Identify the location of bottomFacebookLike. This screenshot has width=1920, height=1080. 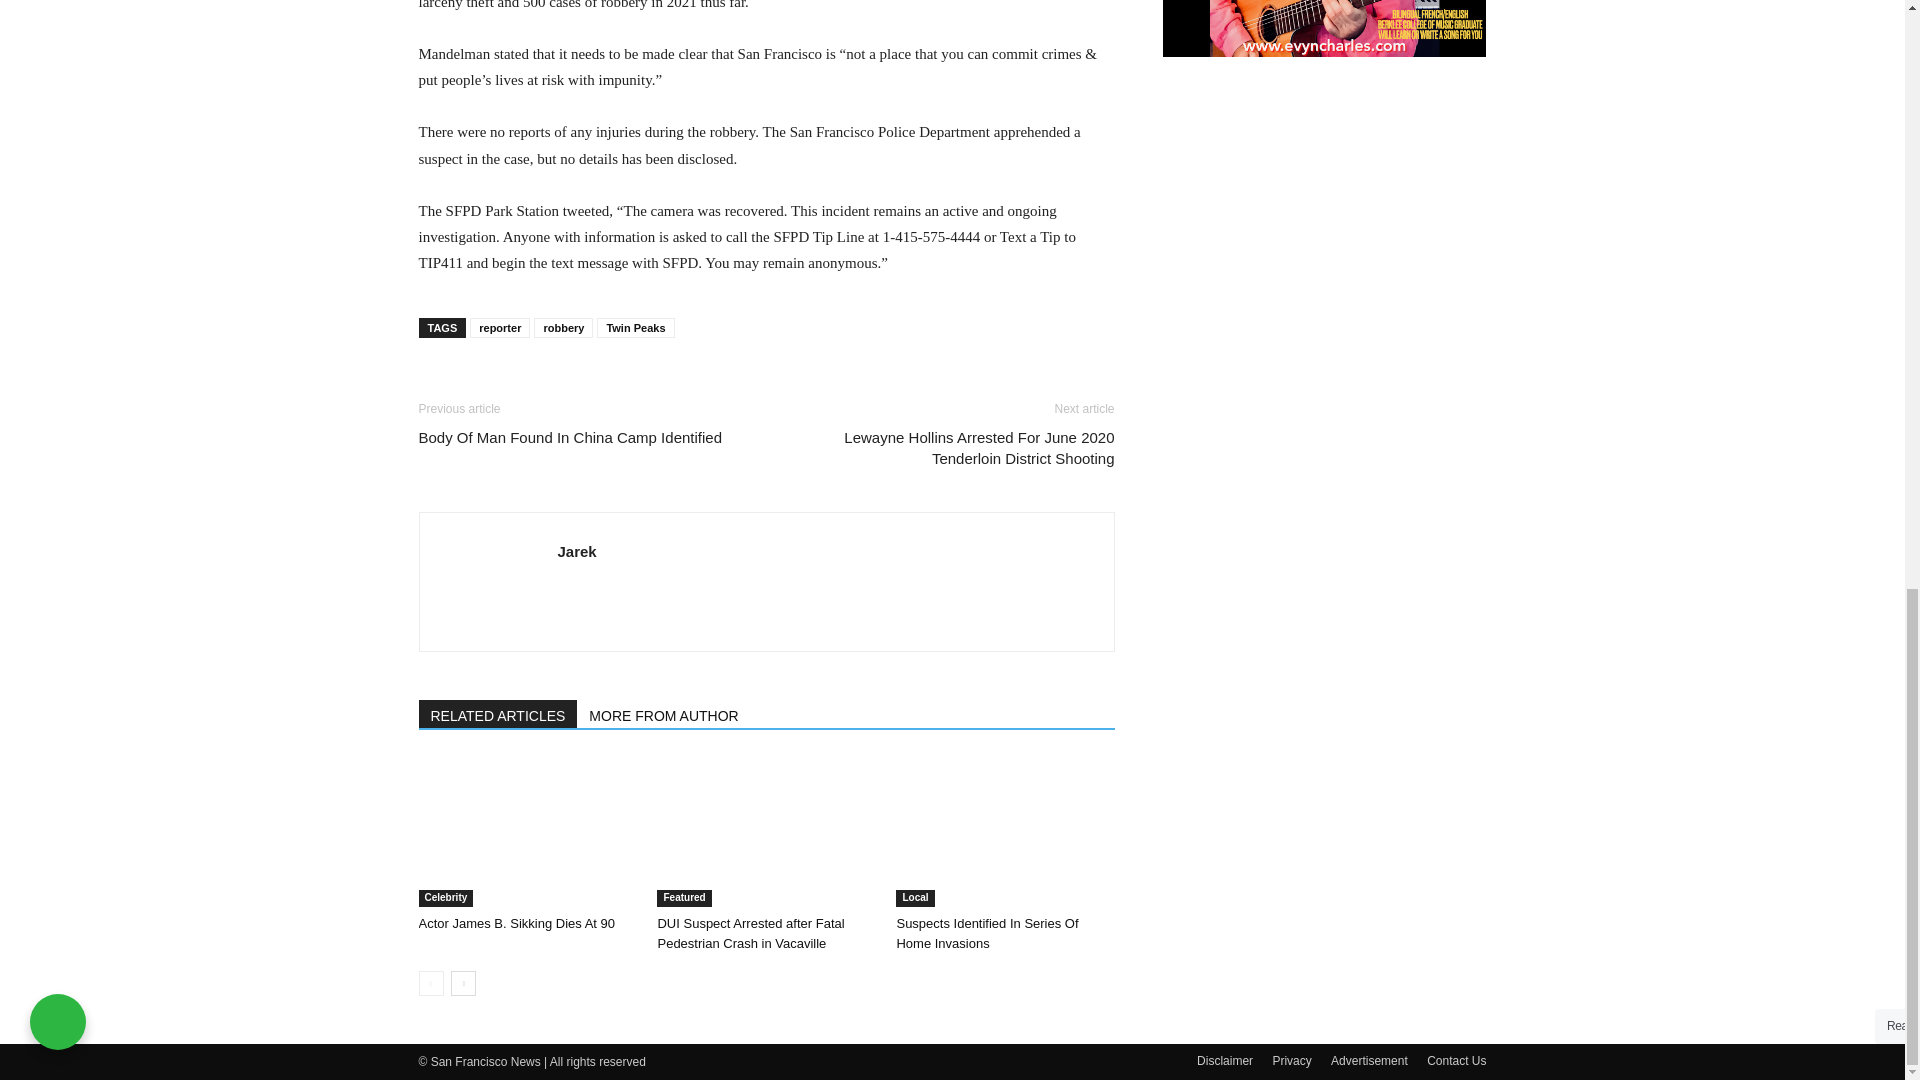
(568, 382).